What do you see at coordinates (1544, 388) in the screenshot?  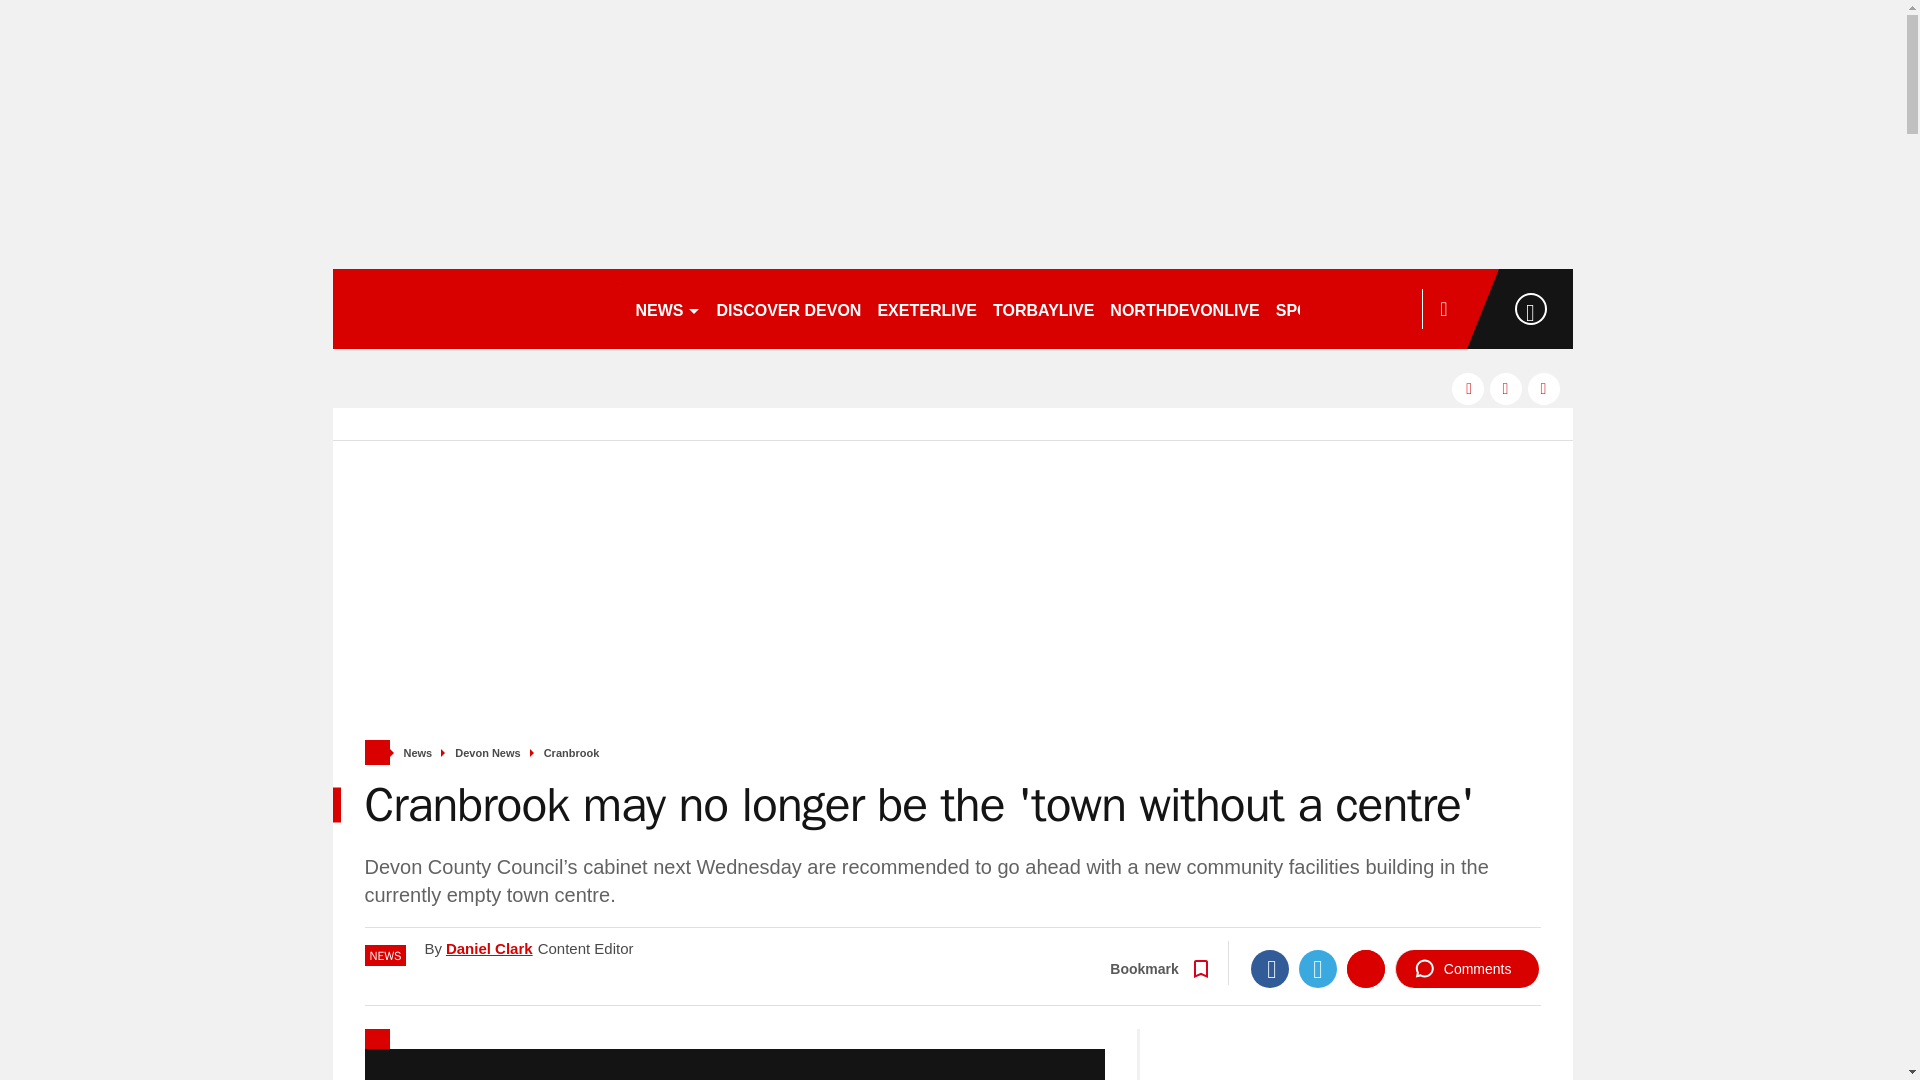 I see `instagram` at bounding box center [1544, 388].